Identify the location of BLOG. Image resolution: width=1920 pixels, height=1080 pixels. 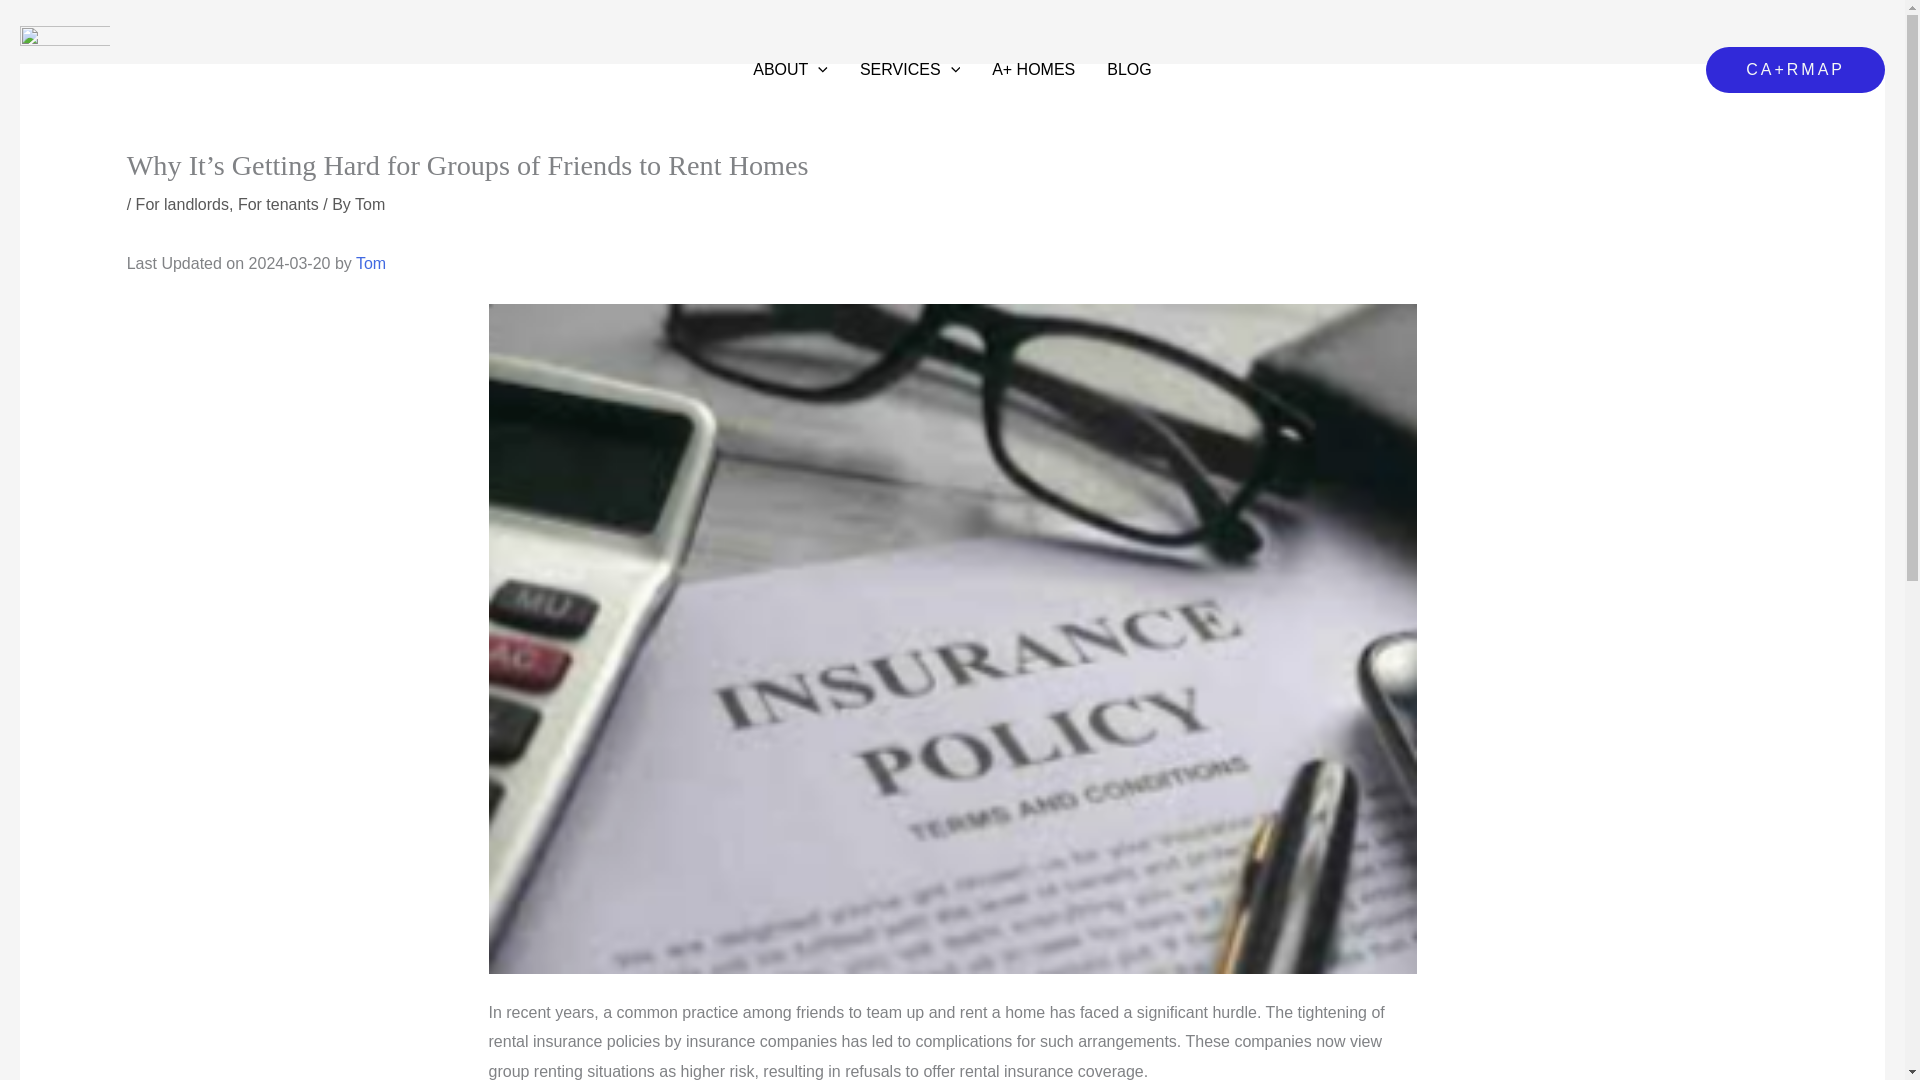
(1128, 70).